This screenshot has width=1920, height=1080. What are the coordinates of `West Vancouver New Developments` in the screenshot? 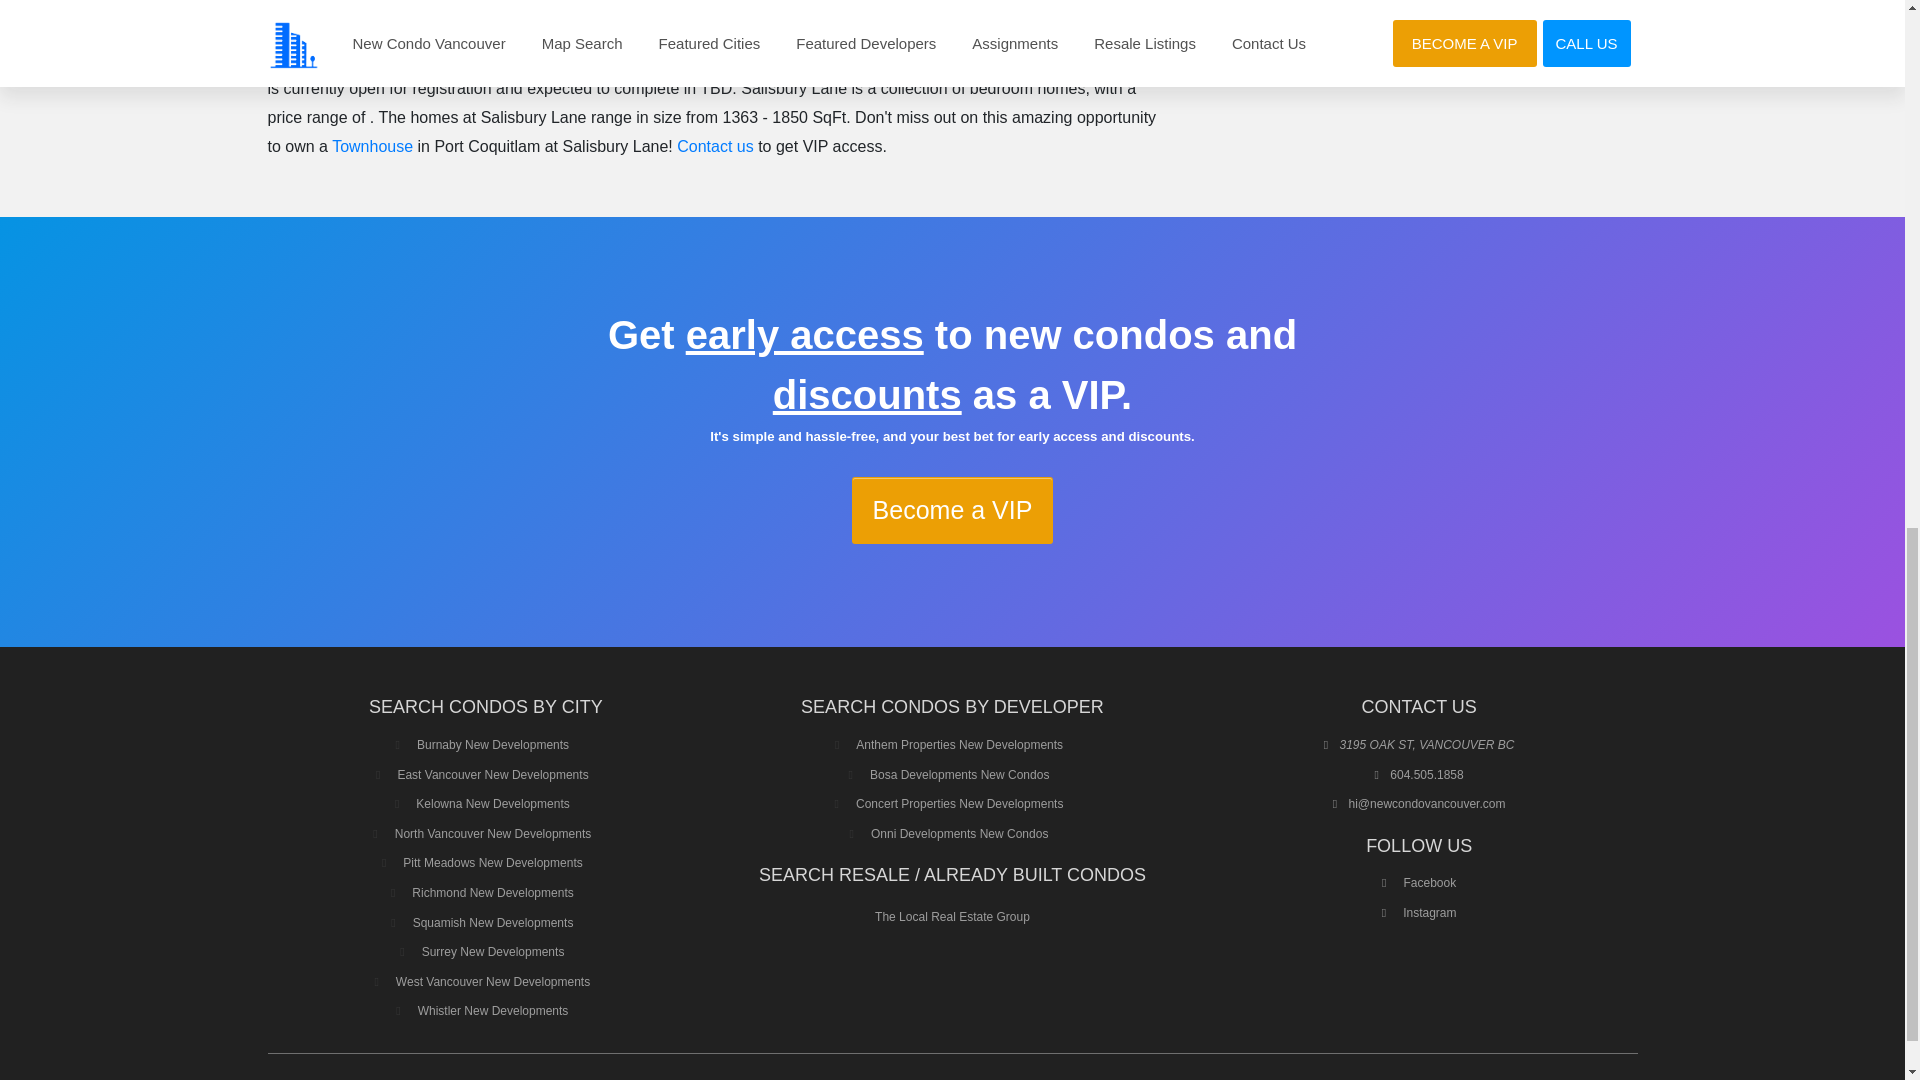 It's located at (492, 982).